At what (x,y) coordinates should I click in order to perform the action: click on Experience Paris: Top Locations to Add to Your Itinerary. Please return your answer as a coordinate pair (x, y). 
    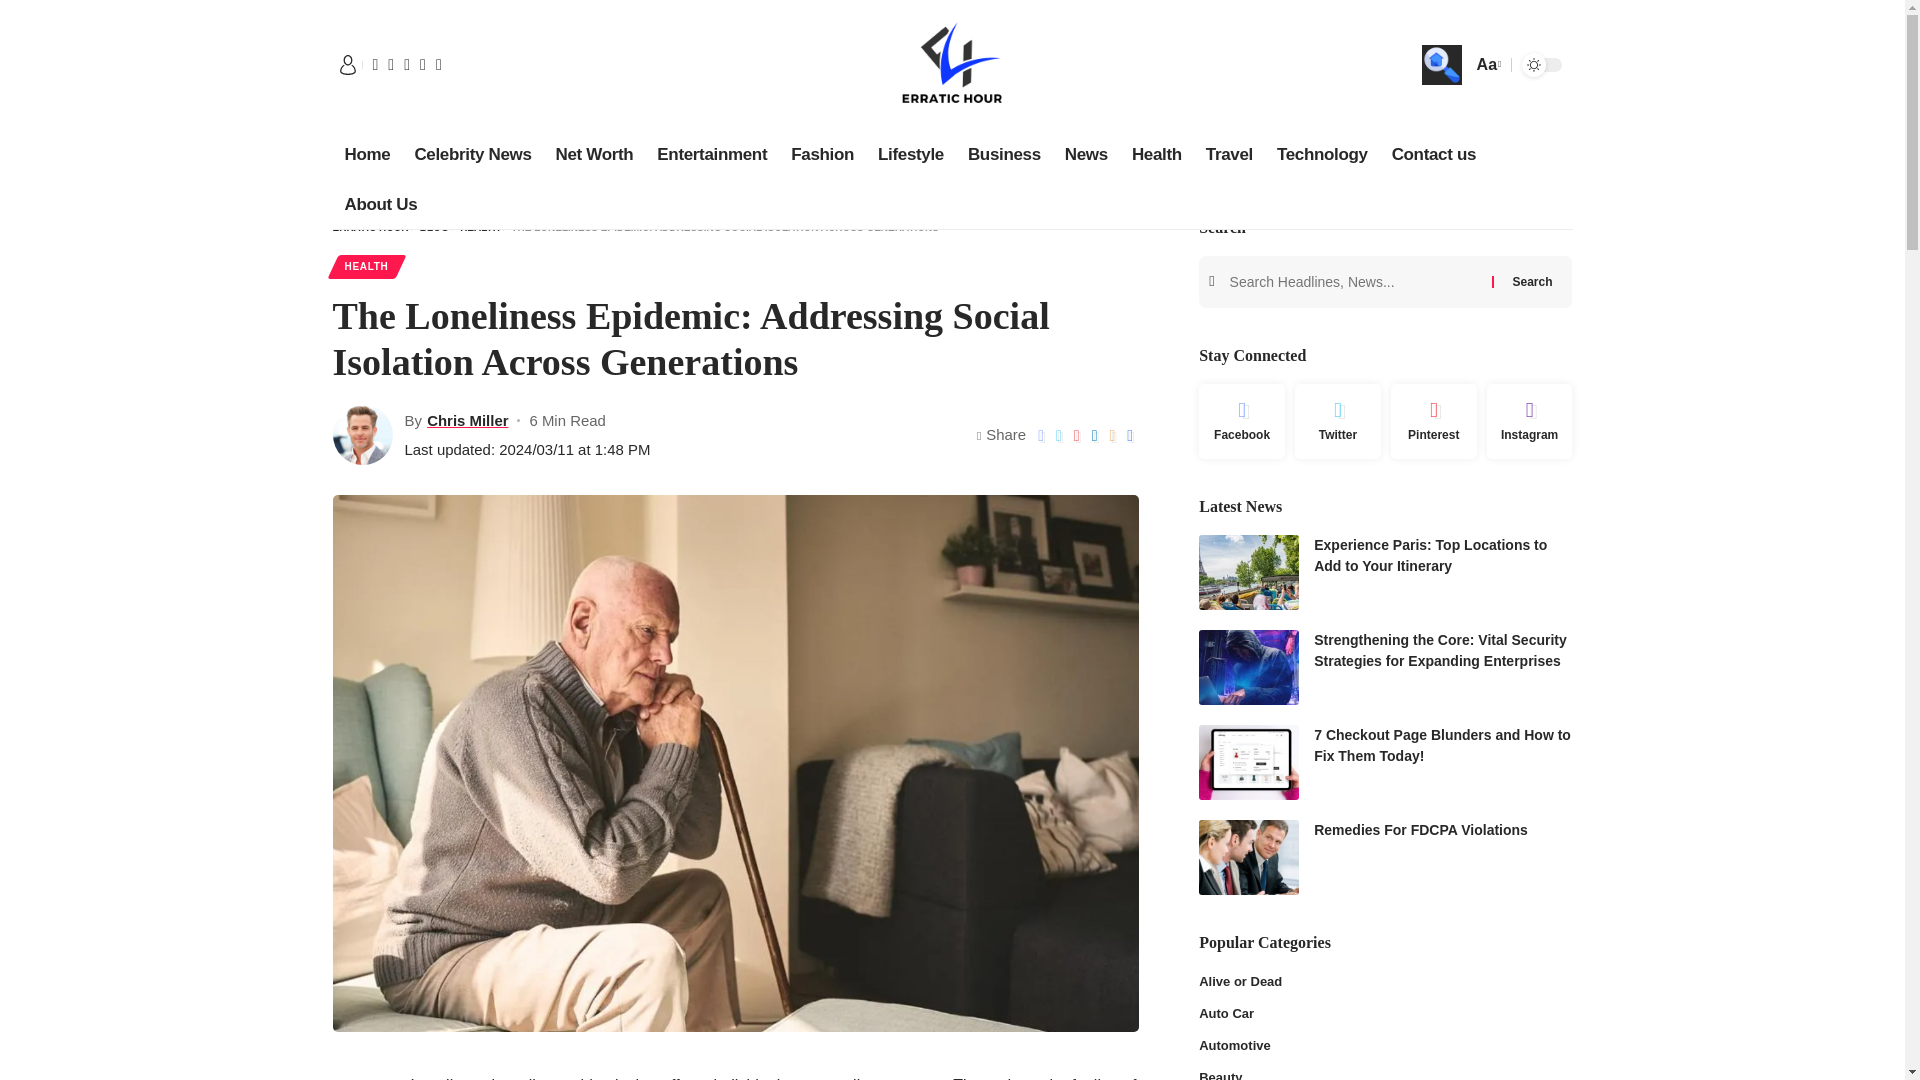
    Looking at the image, I should click on (1248, 572).